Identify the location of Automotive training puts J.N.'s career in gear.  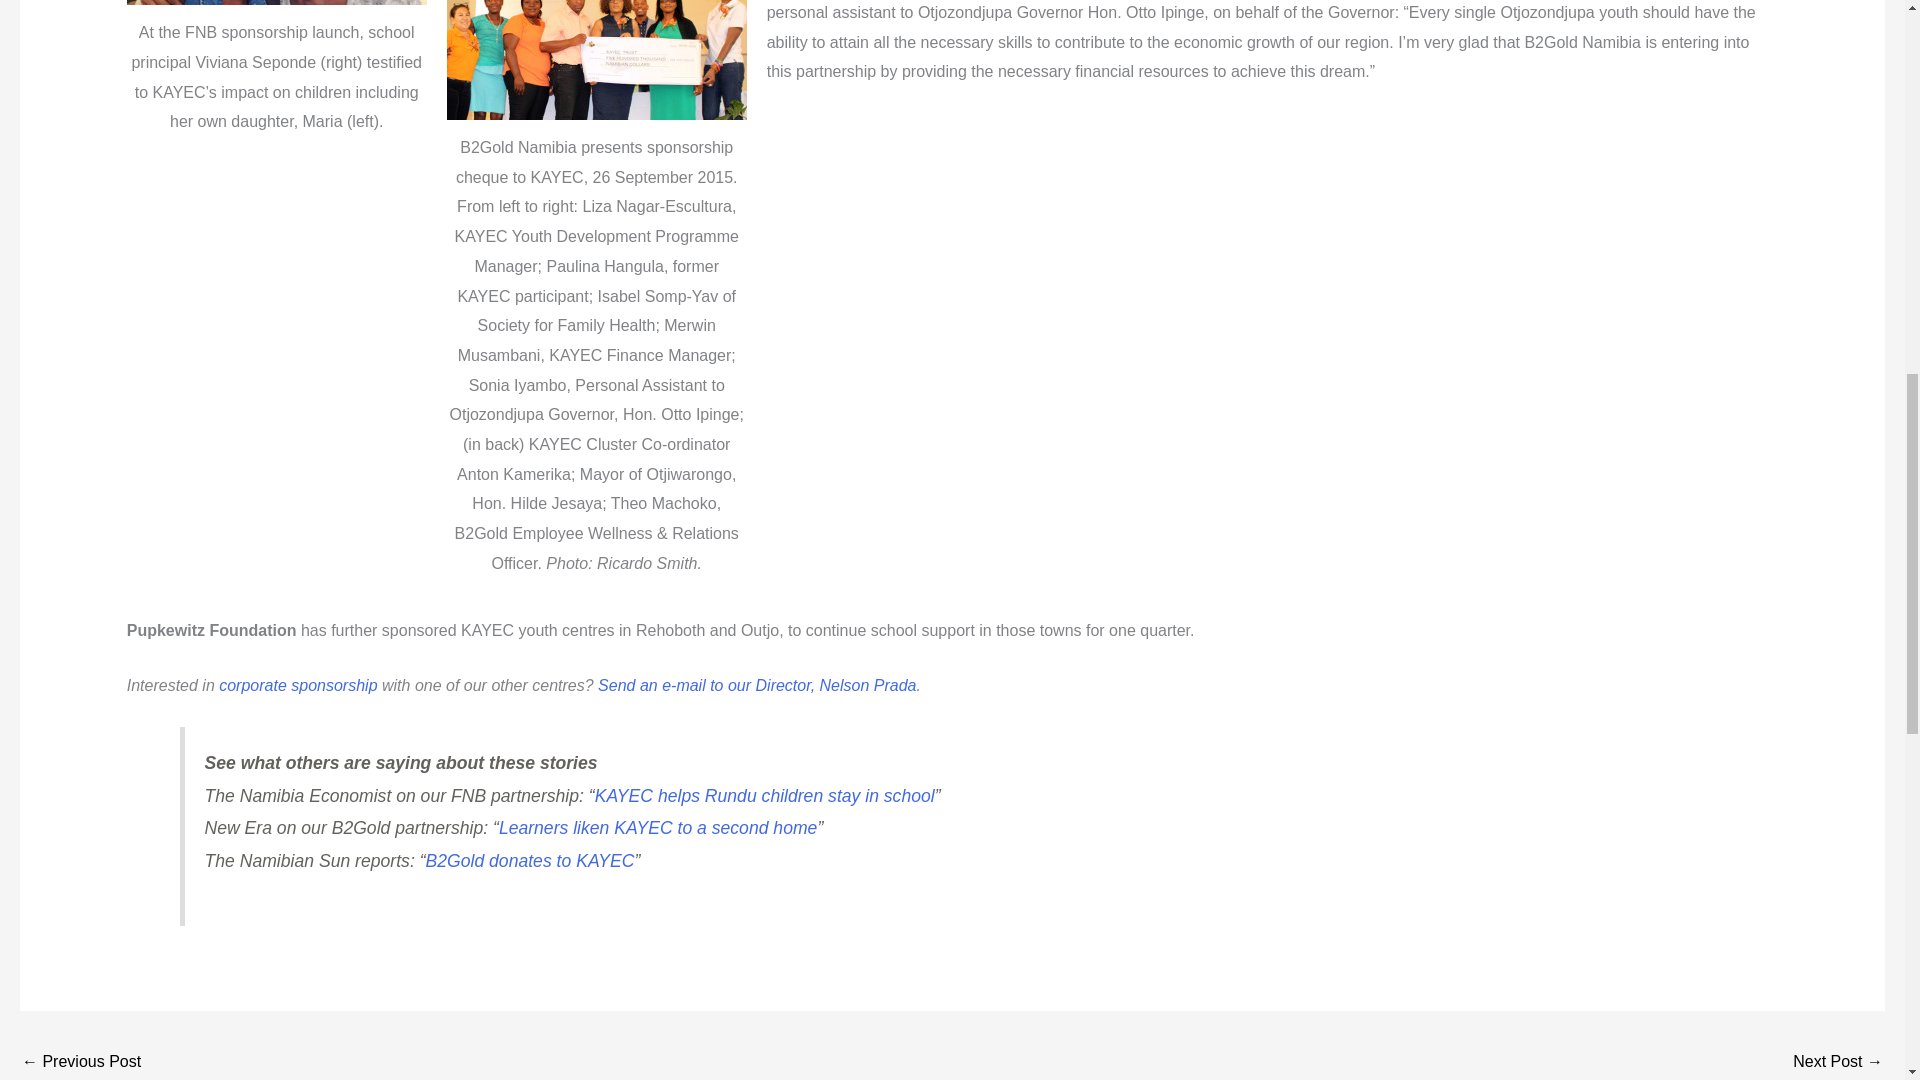
(1838, 1062).